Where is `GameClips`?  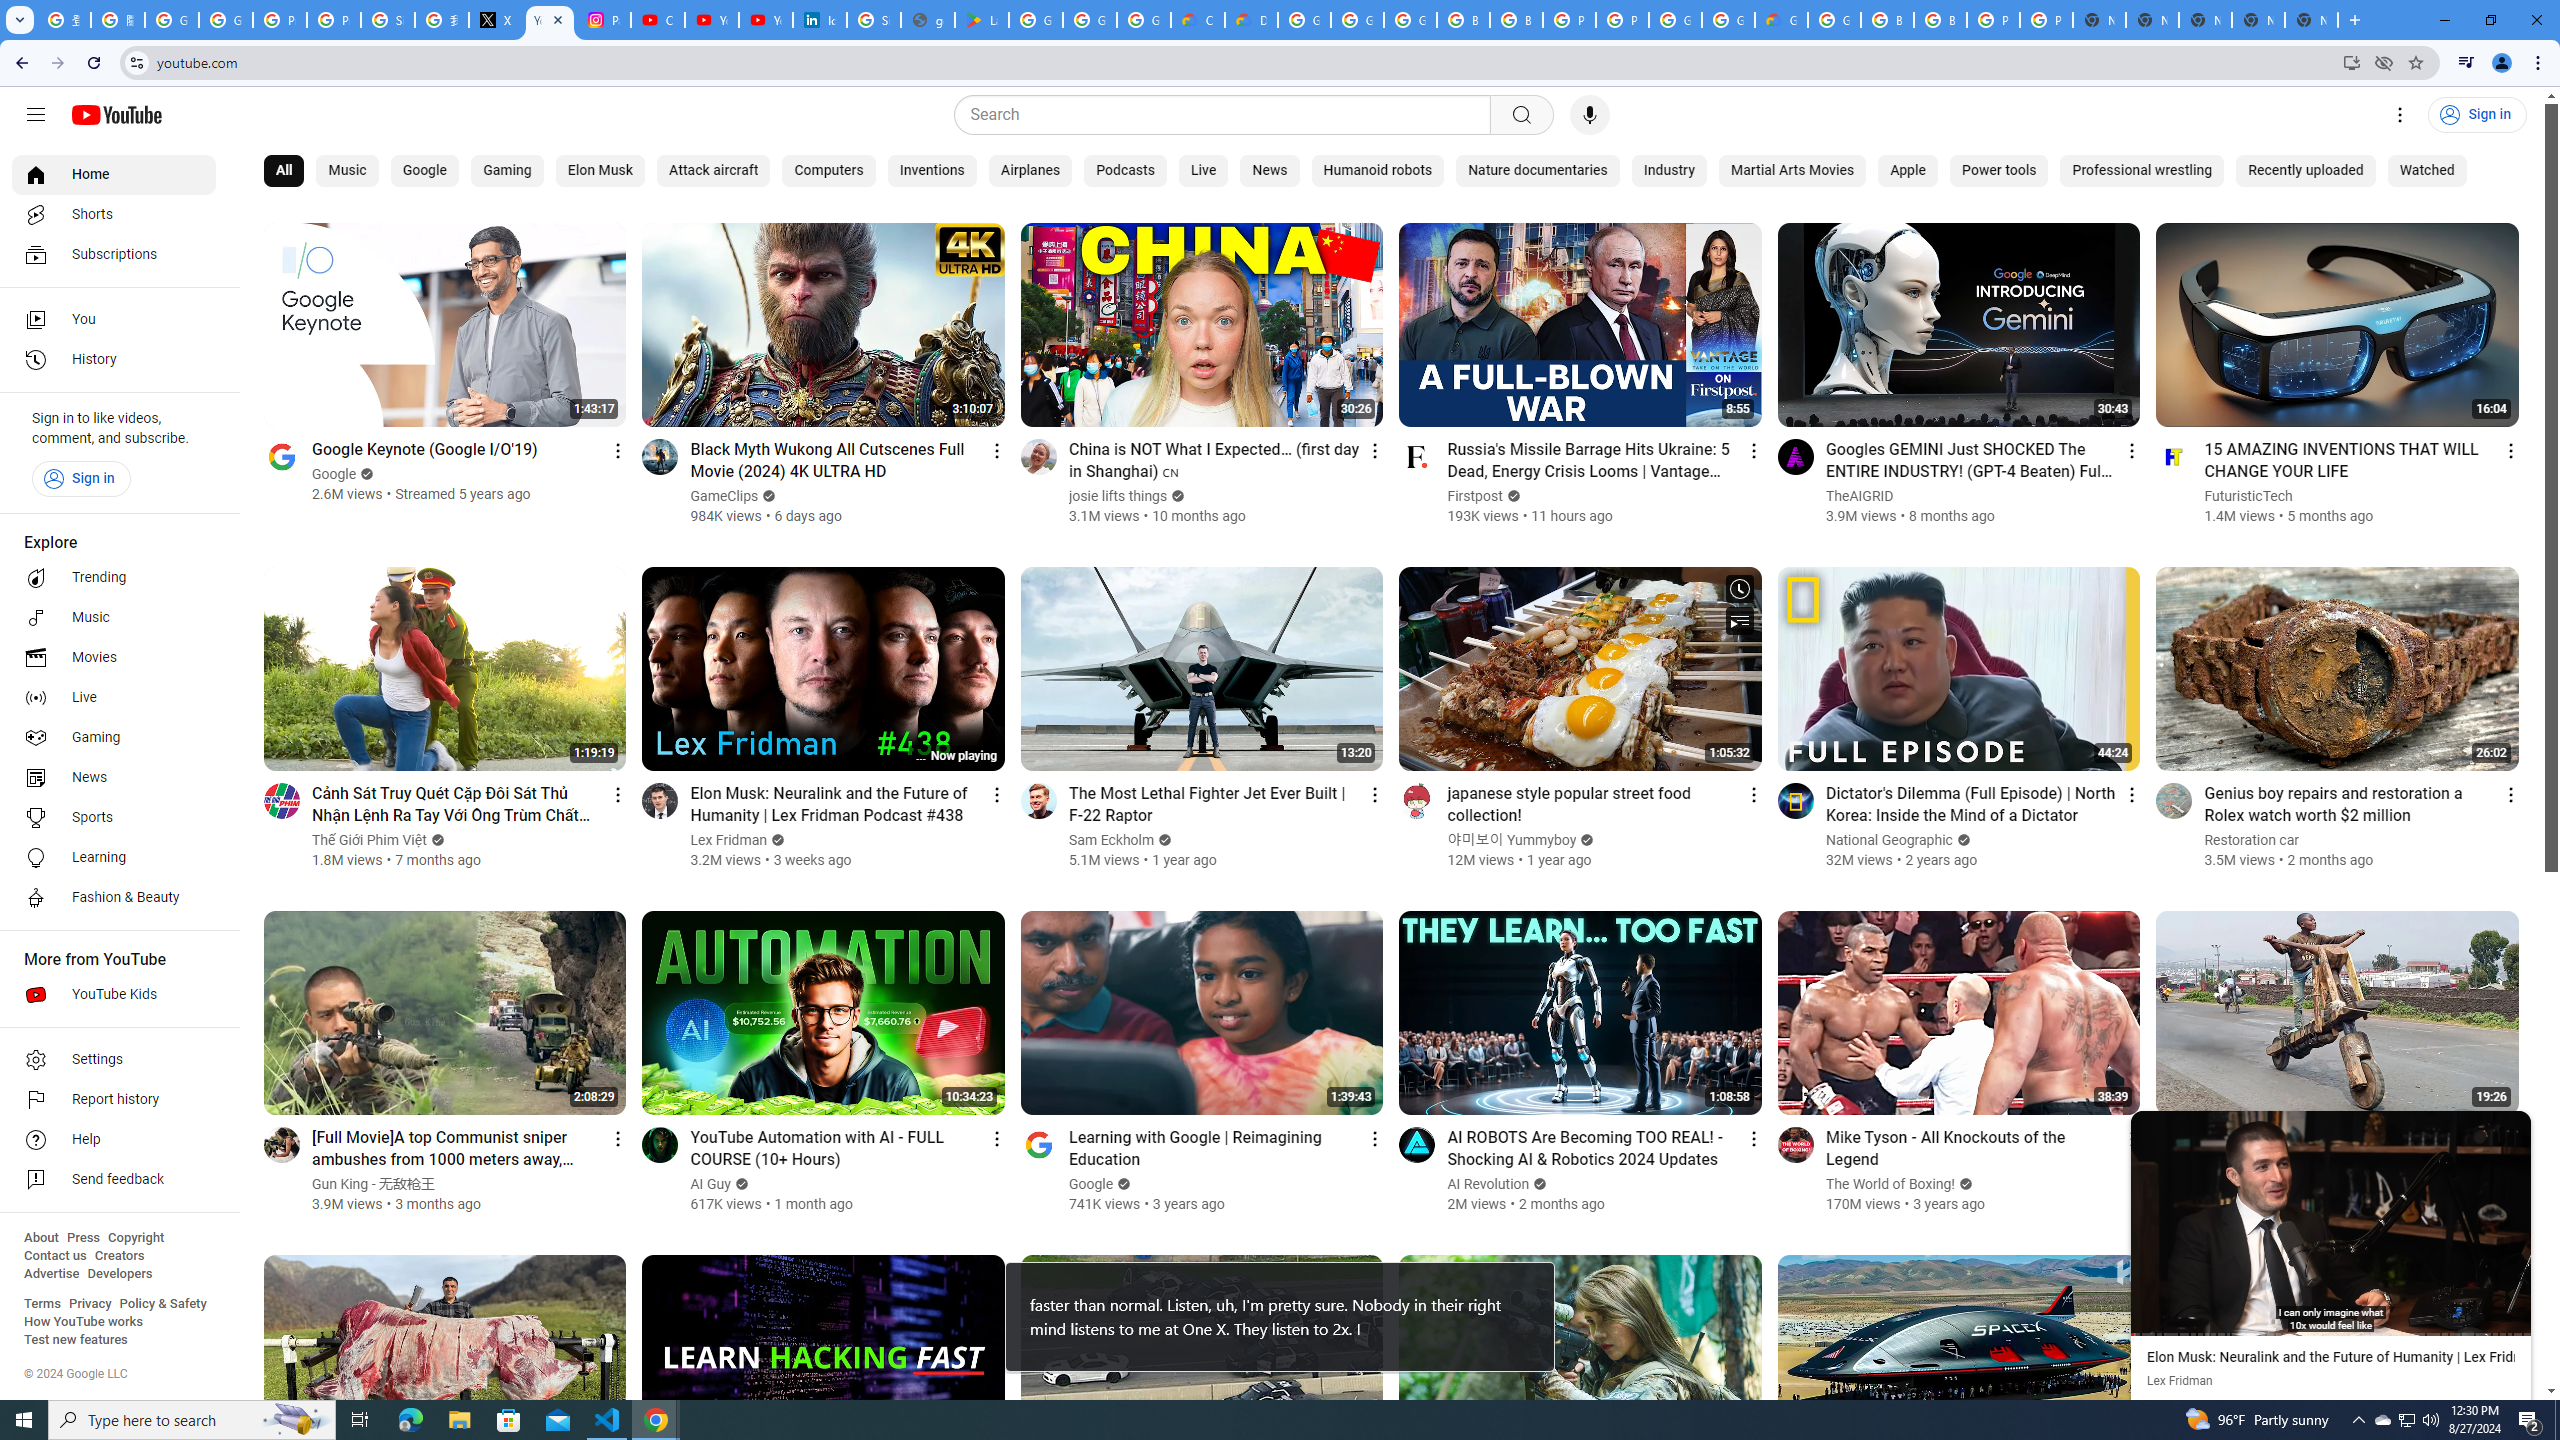
GameClips is located at coordinates (726, 496).